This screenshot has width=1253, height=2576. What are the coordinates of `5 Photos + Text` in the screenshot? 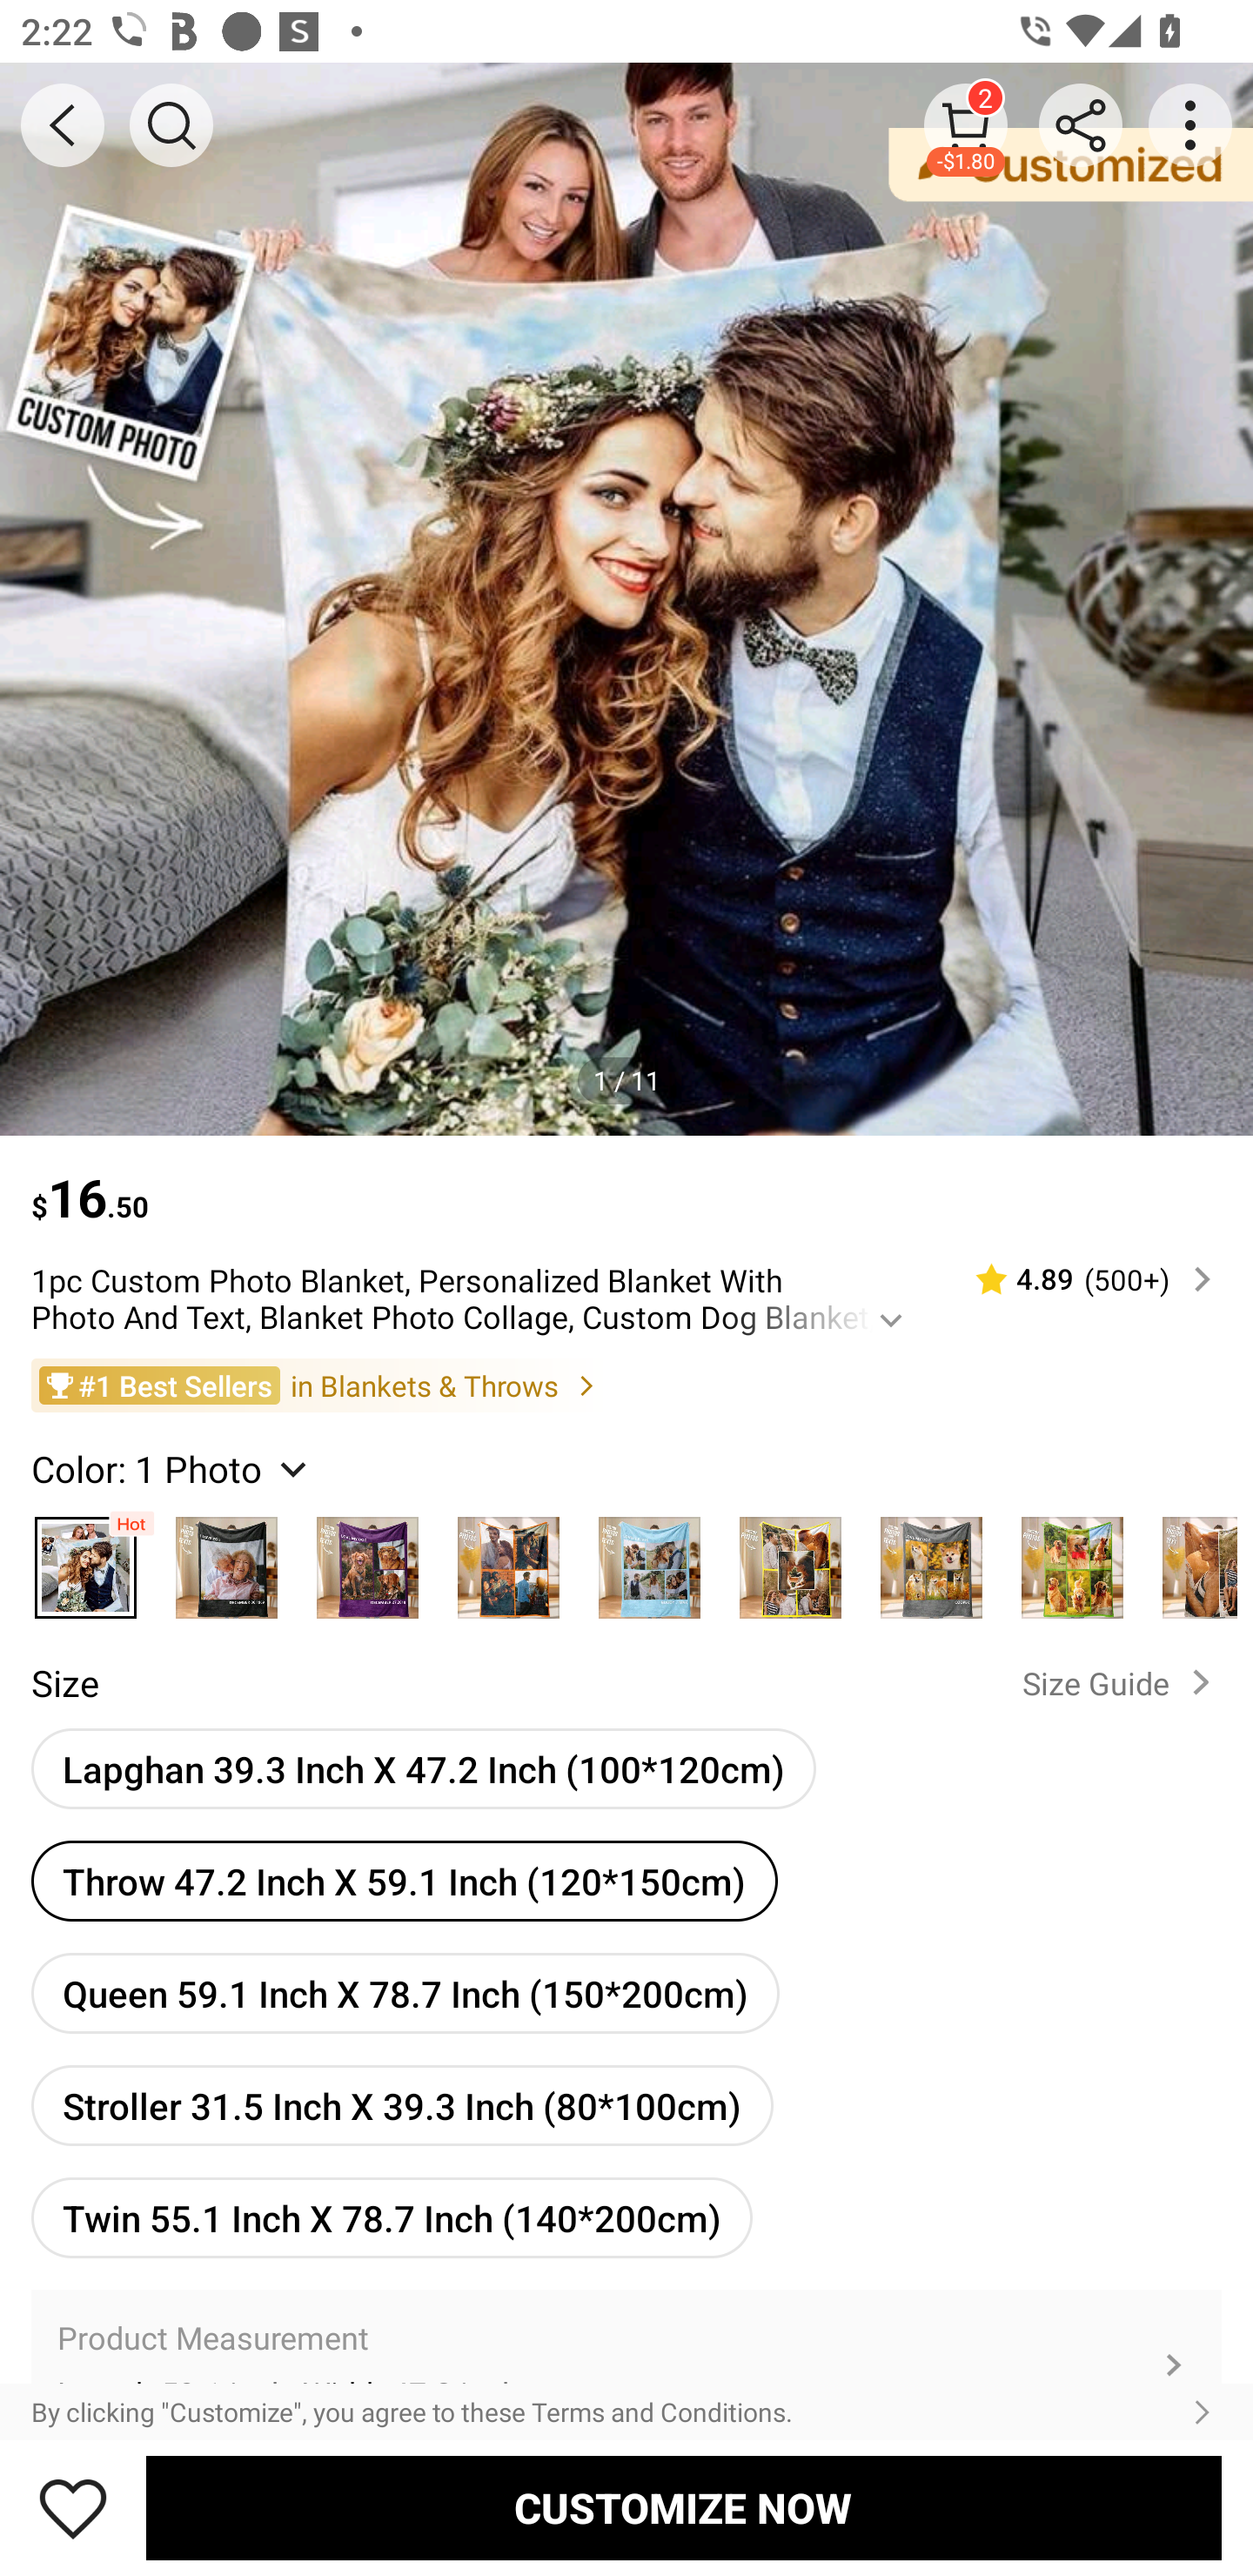 It's located at (932, 1560).